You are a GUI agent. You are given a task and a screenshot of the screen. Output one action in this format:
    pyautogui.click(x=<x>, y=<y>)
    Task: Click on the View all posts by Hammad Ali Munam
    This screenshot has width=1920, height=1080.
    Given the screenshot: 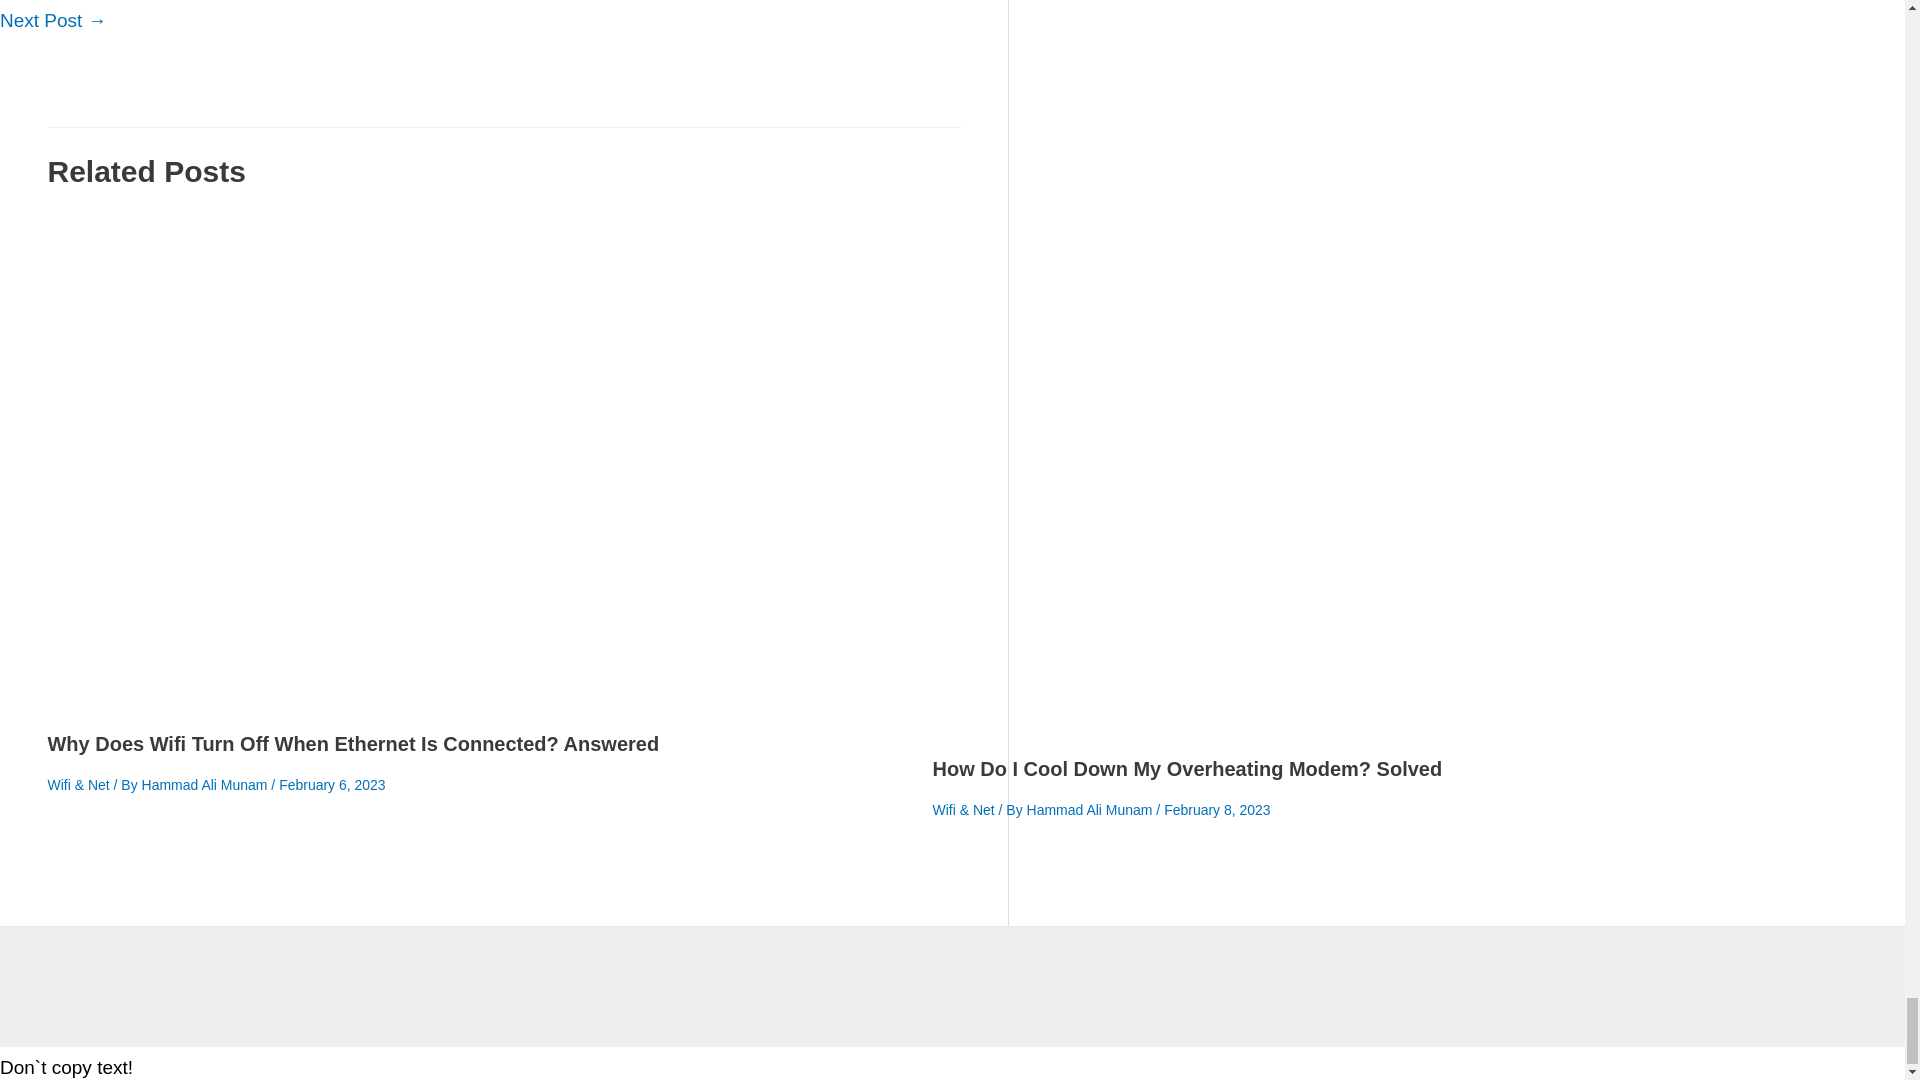 What is the action you would take?
    pyautogui.click(x=207, y=784)
    